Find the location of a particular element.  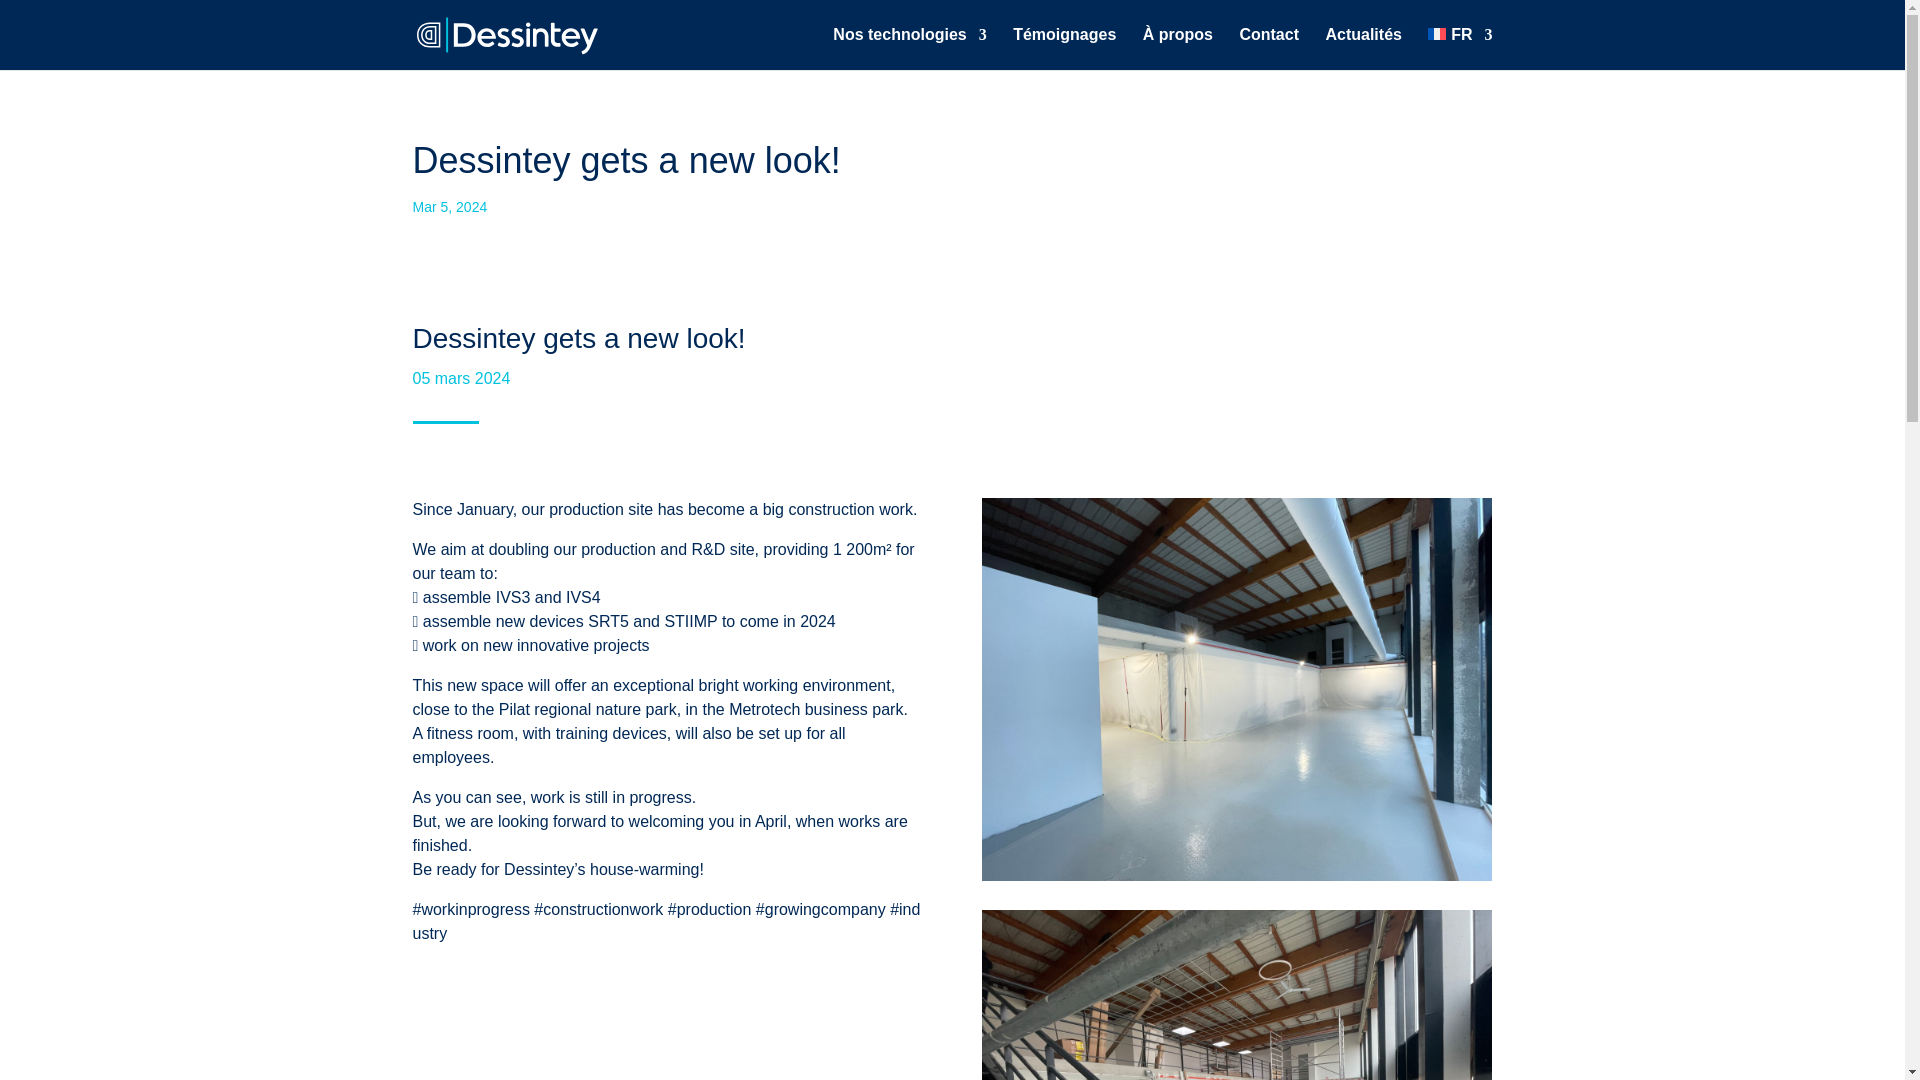

works at Dessintey company 2024 is located at coordinates (1236, 995).